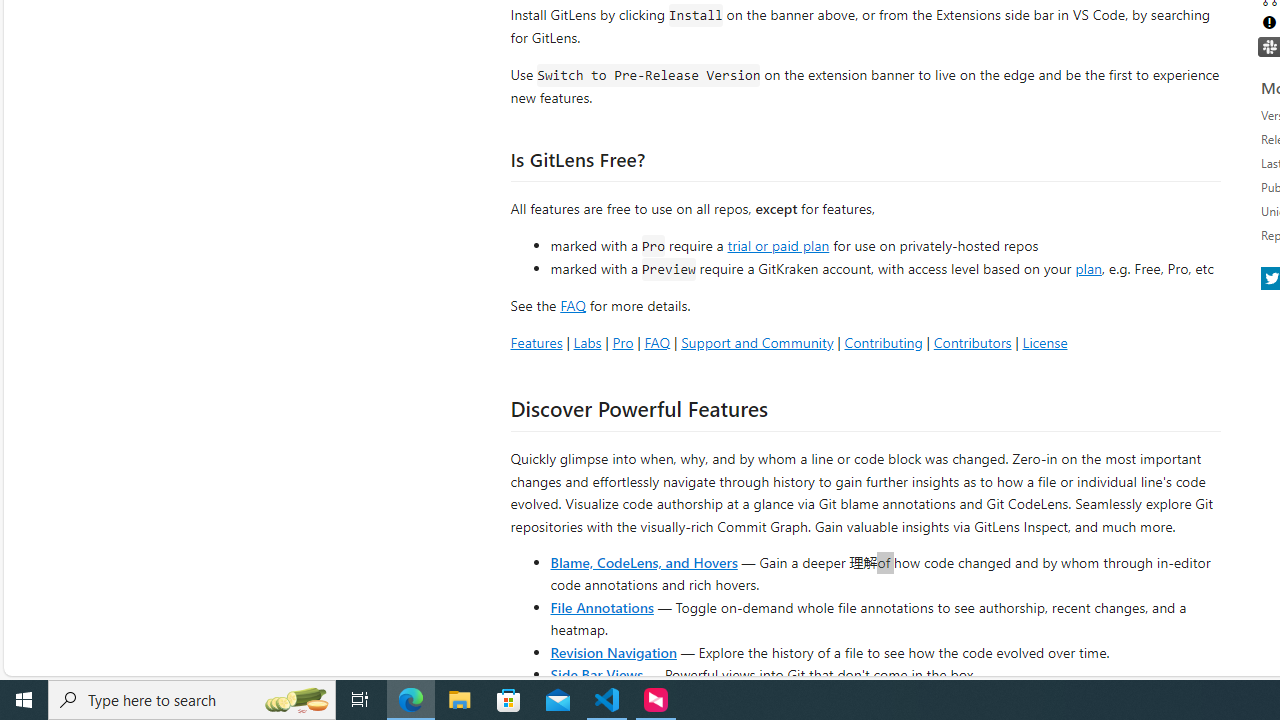 This screenshot has width=1280, height=720. I want to click on plan, so click(1088, 269).